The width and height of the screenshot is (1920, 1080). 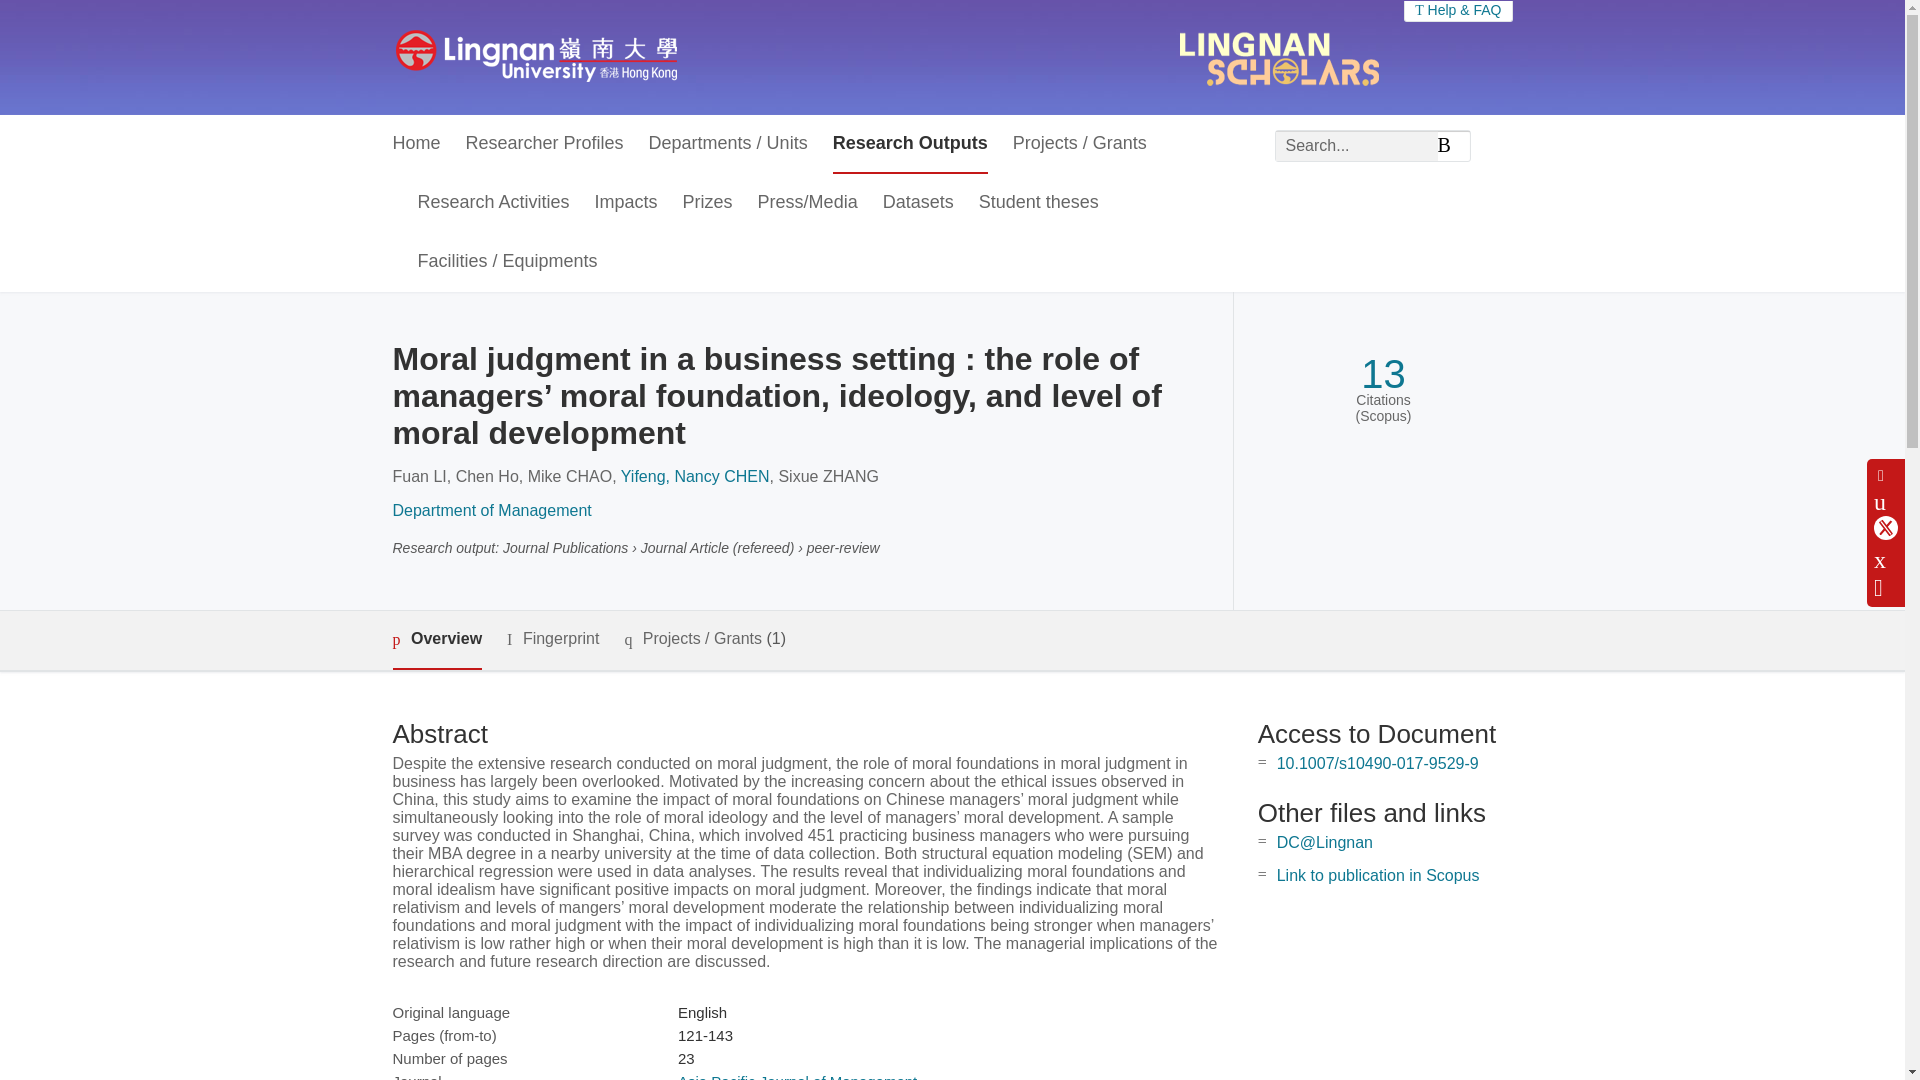 What do you see at coordinates (1378, 876) in the screenshot?
I see `Link to publication in Scopus` at bounding box center [1378, 876].